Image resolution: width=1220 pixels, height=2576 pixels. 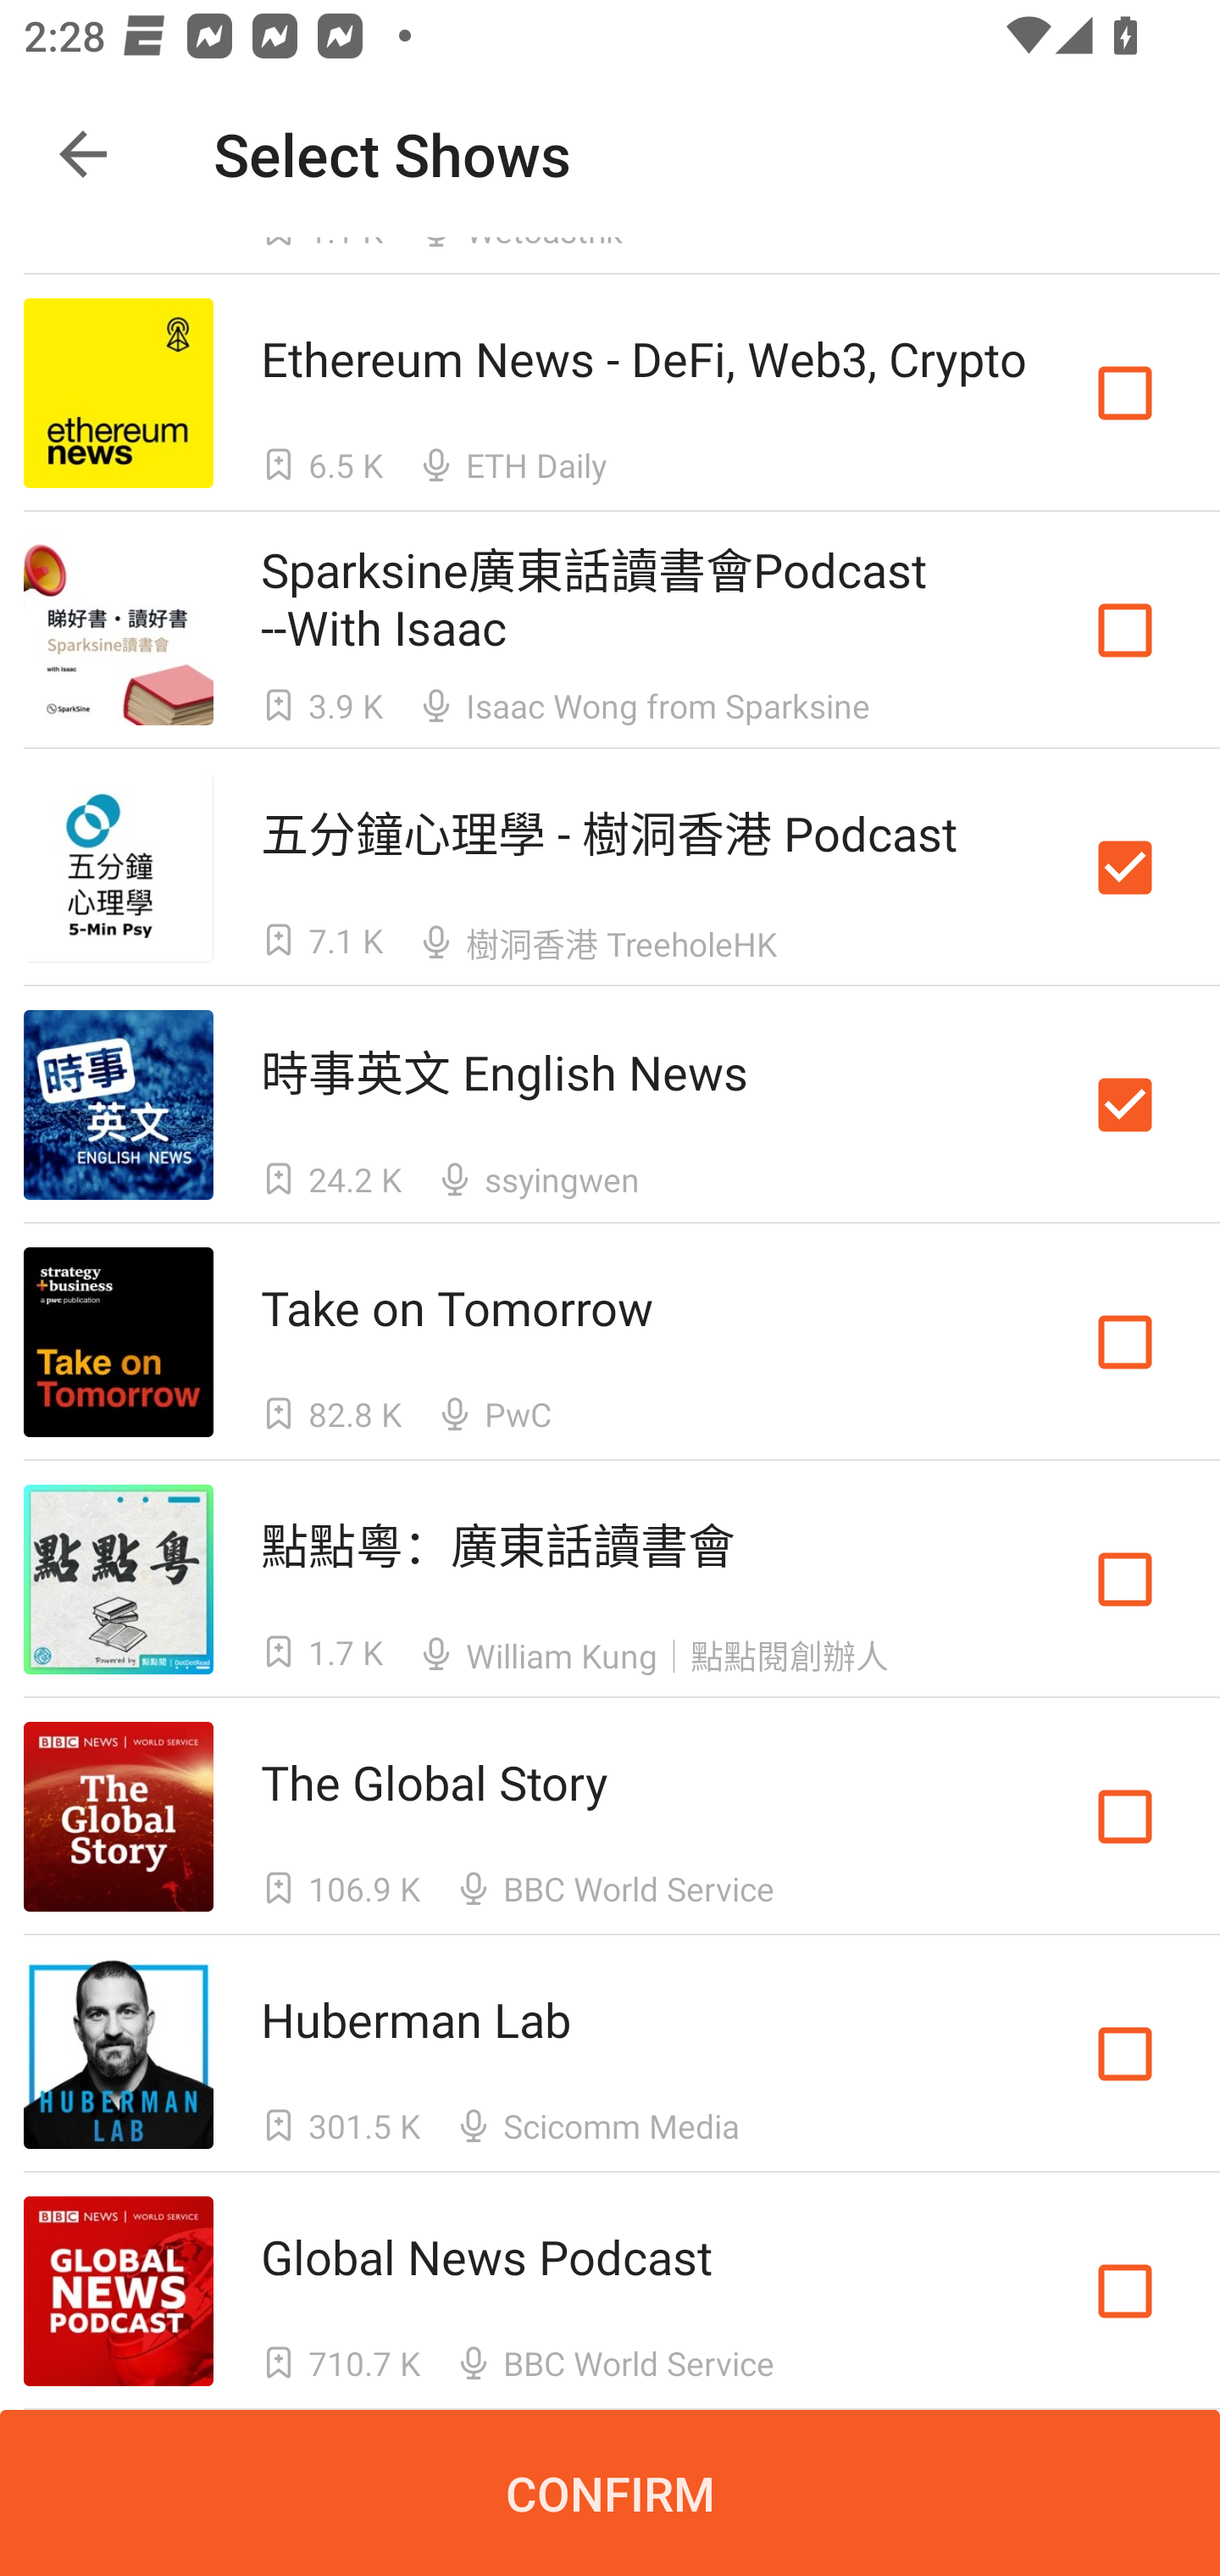 What do you see at coordinates (610, 2493) in the screenshot?
I see `CONFIRM` at bounding box center [610, 2493].